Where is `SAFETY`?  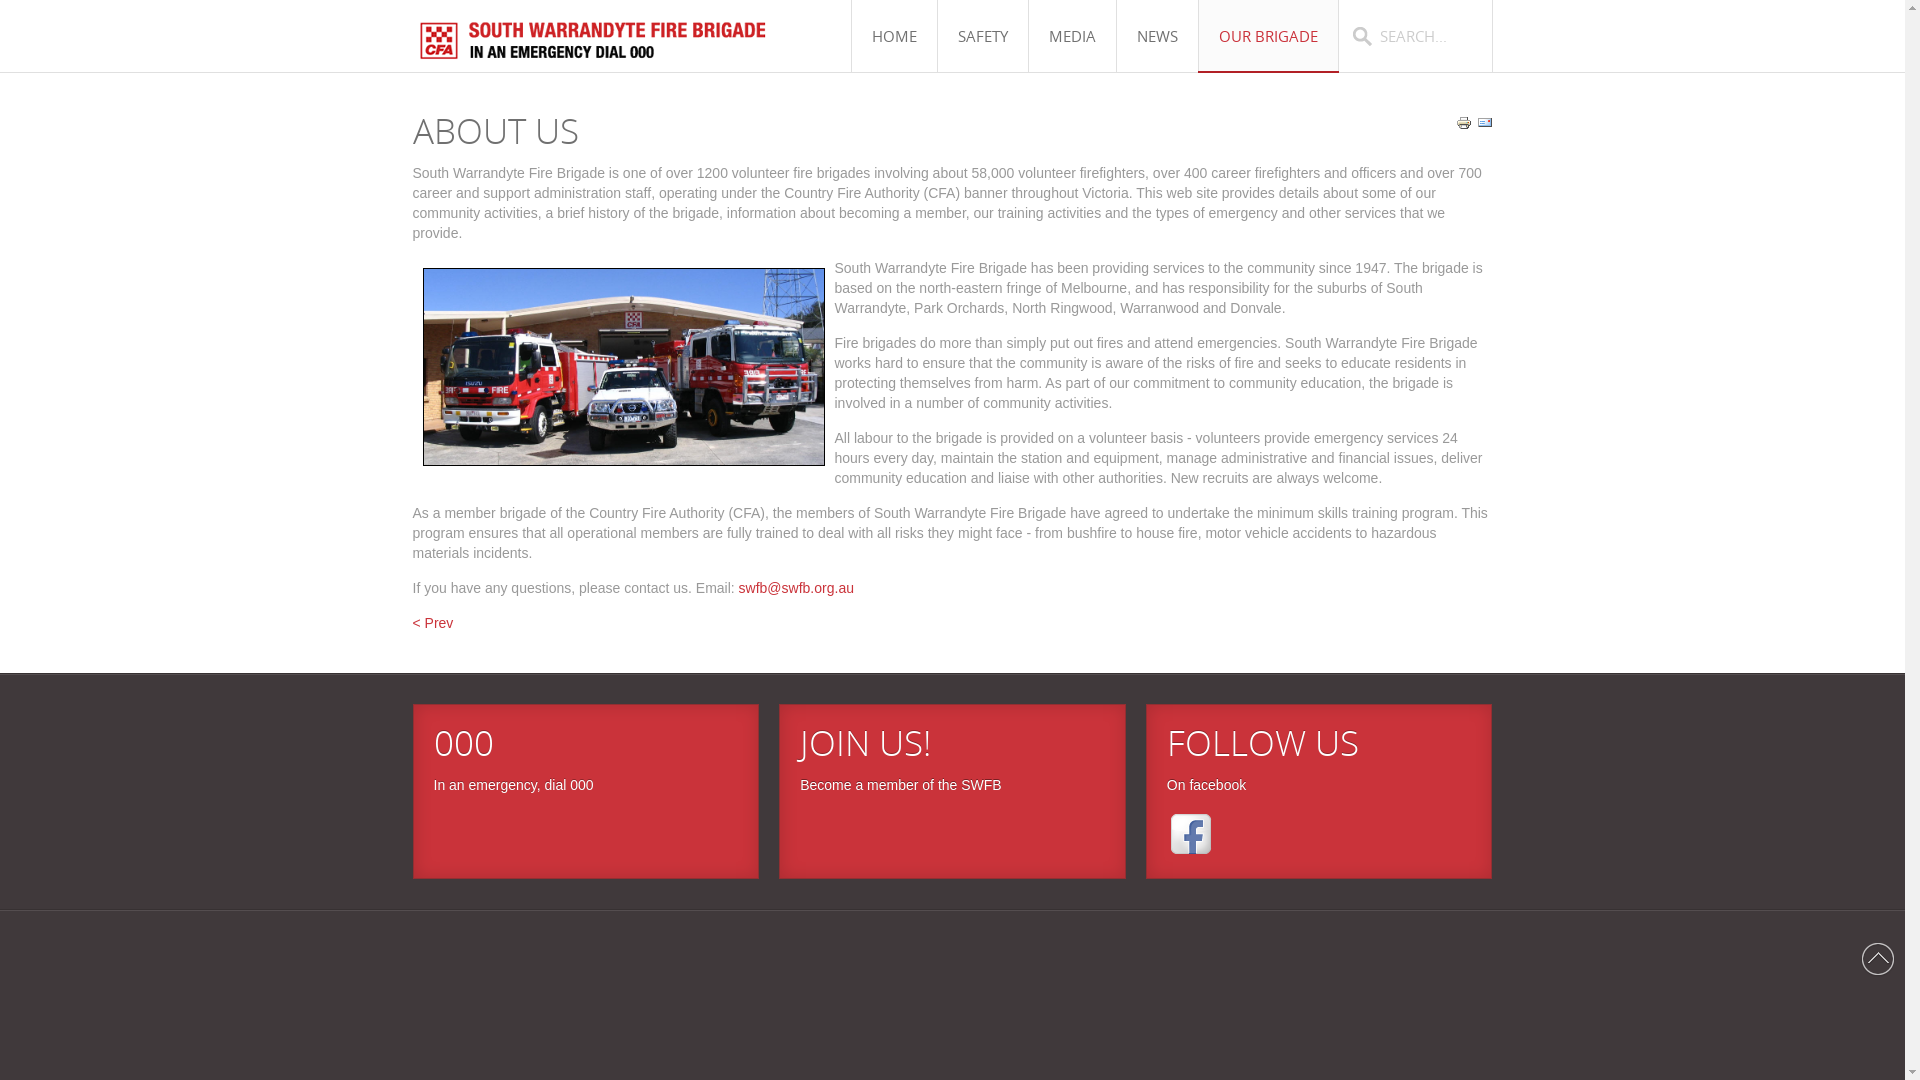
SAFETY is located at coordinates (982, 36).